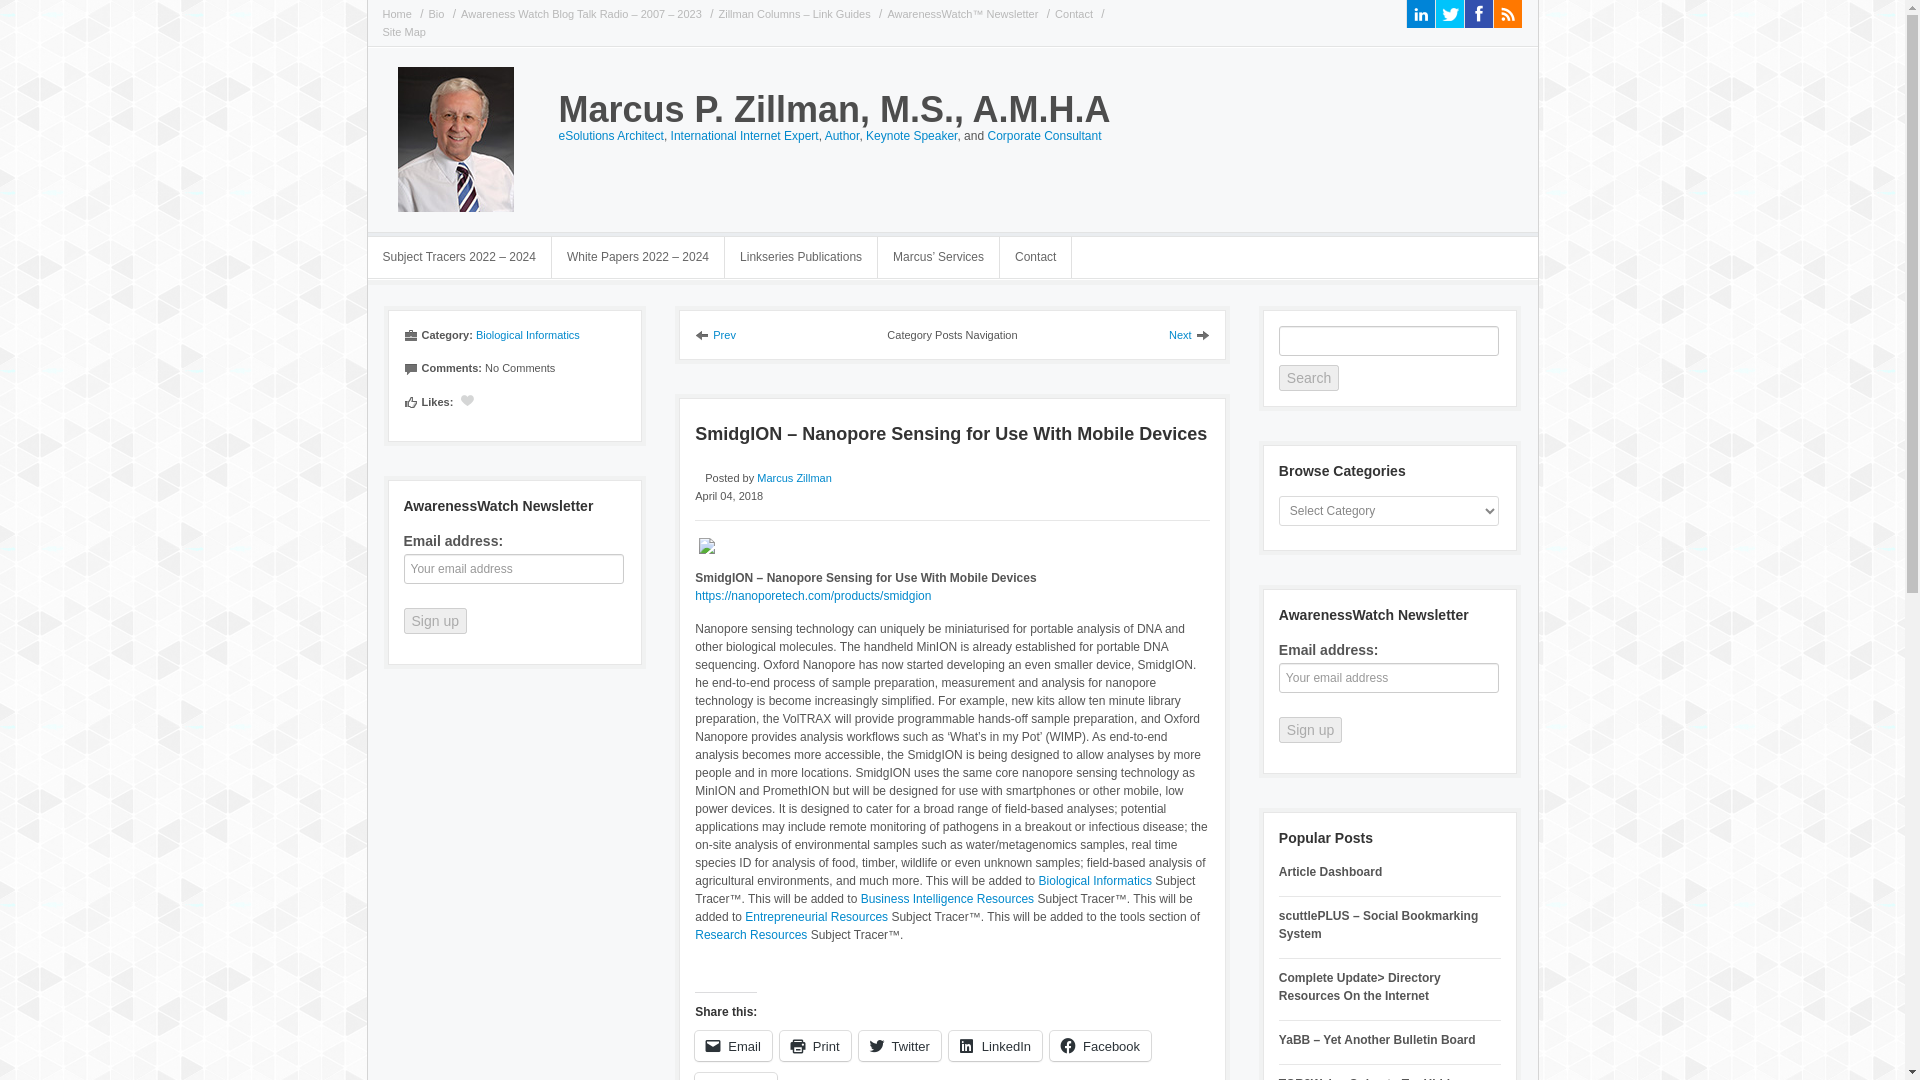 Image resolution: width=1920 pixels, height=1080 pixels. I want to click on Corporate Consultant, so click(1043, 135).